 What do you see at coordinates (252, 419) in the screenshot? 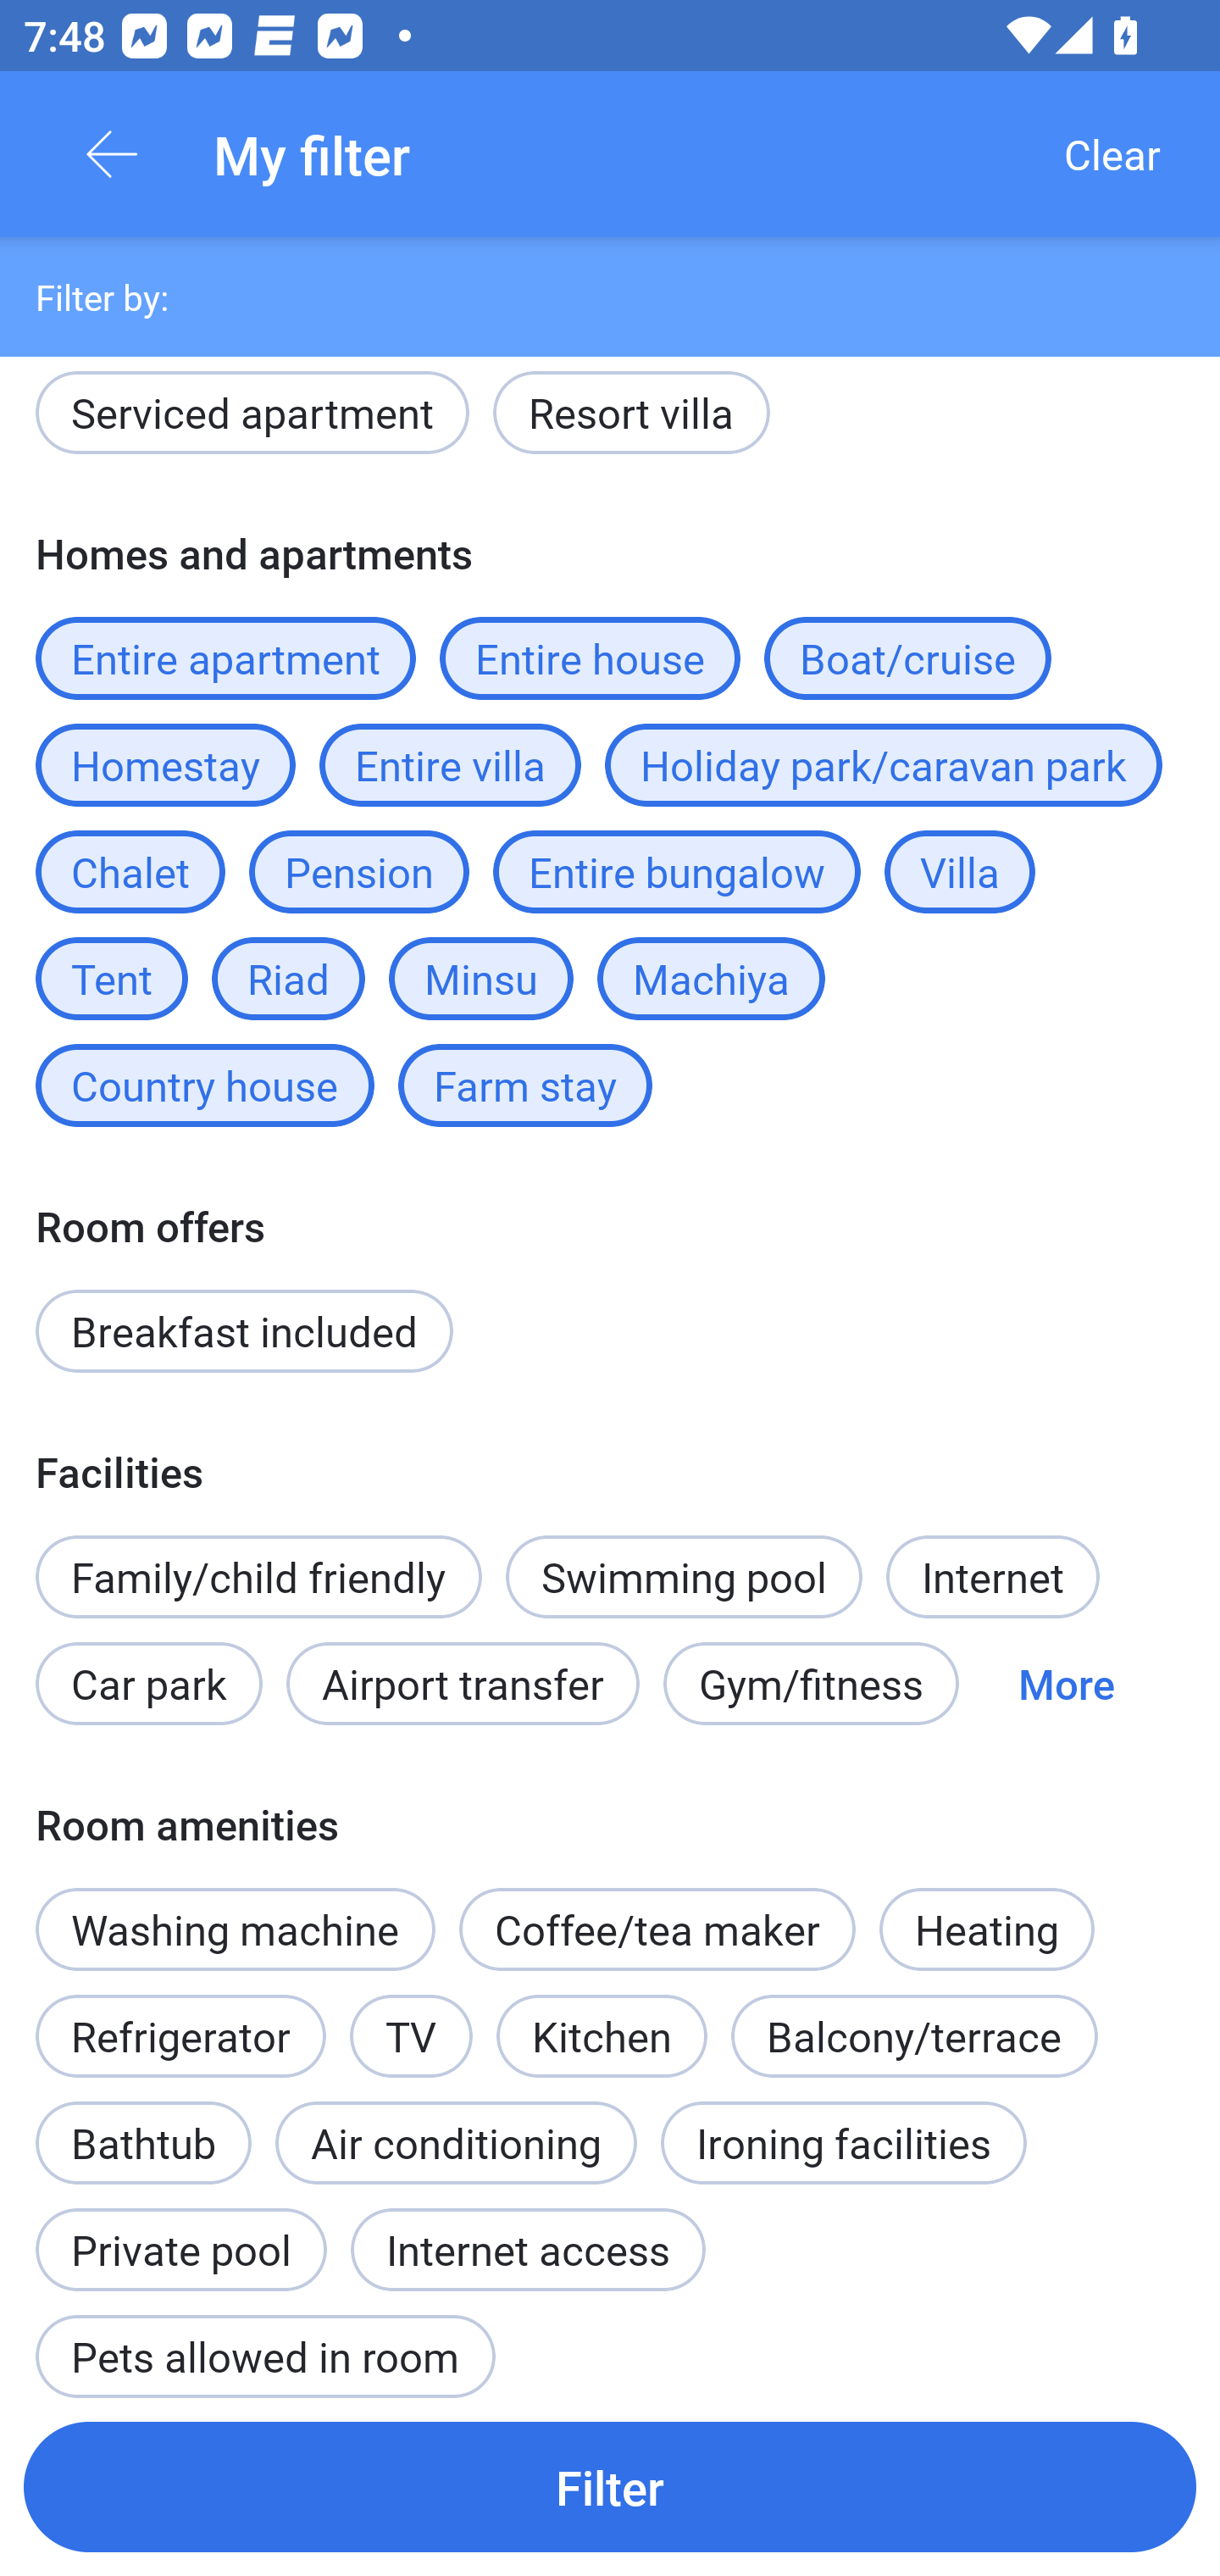
I see `Serviced apartment` at bounding box center [252, 419].